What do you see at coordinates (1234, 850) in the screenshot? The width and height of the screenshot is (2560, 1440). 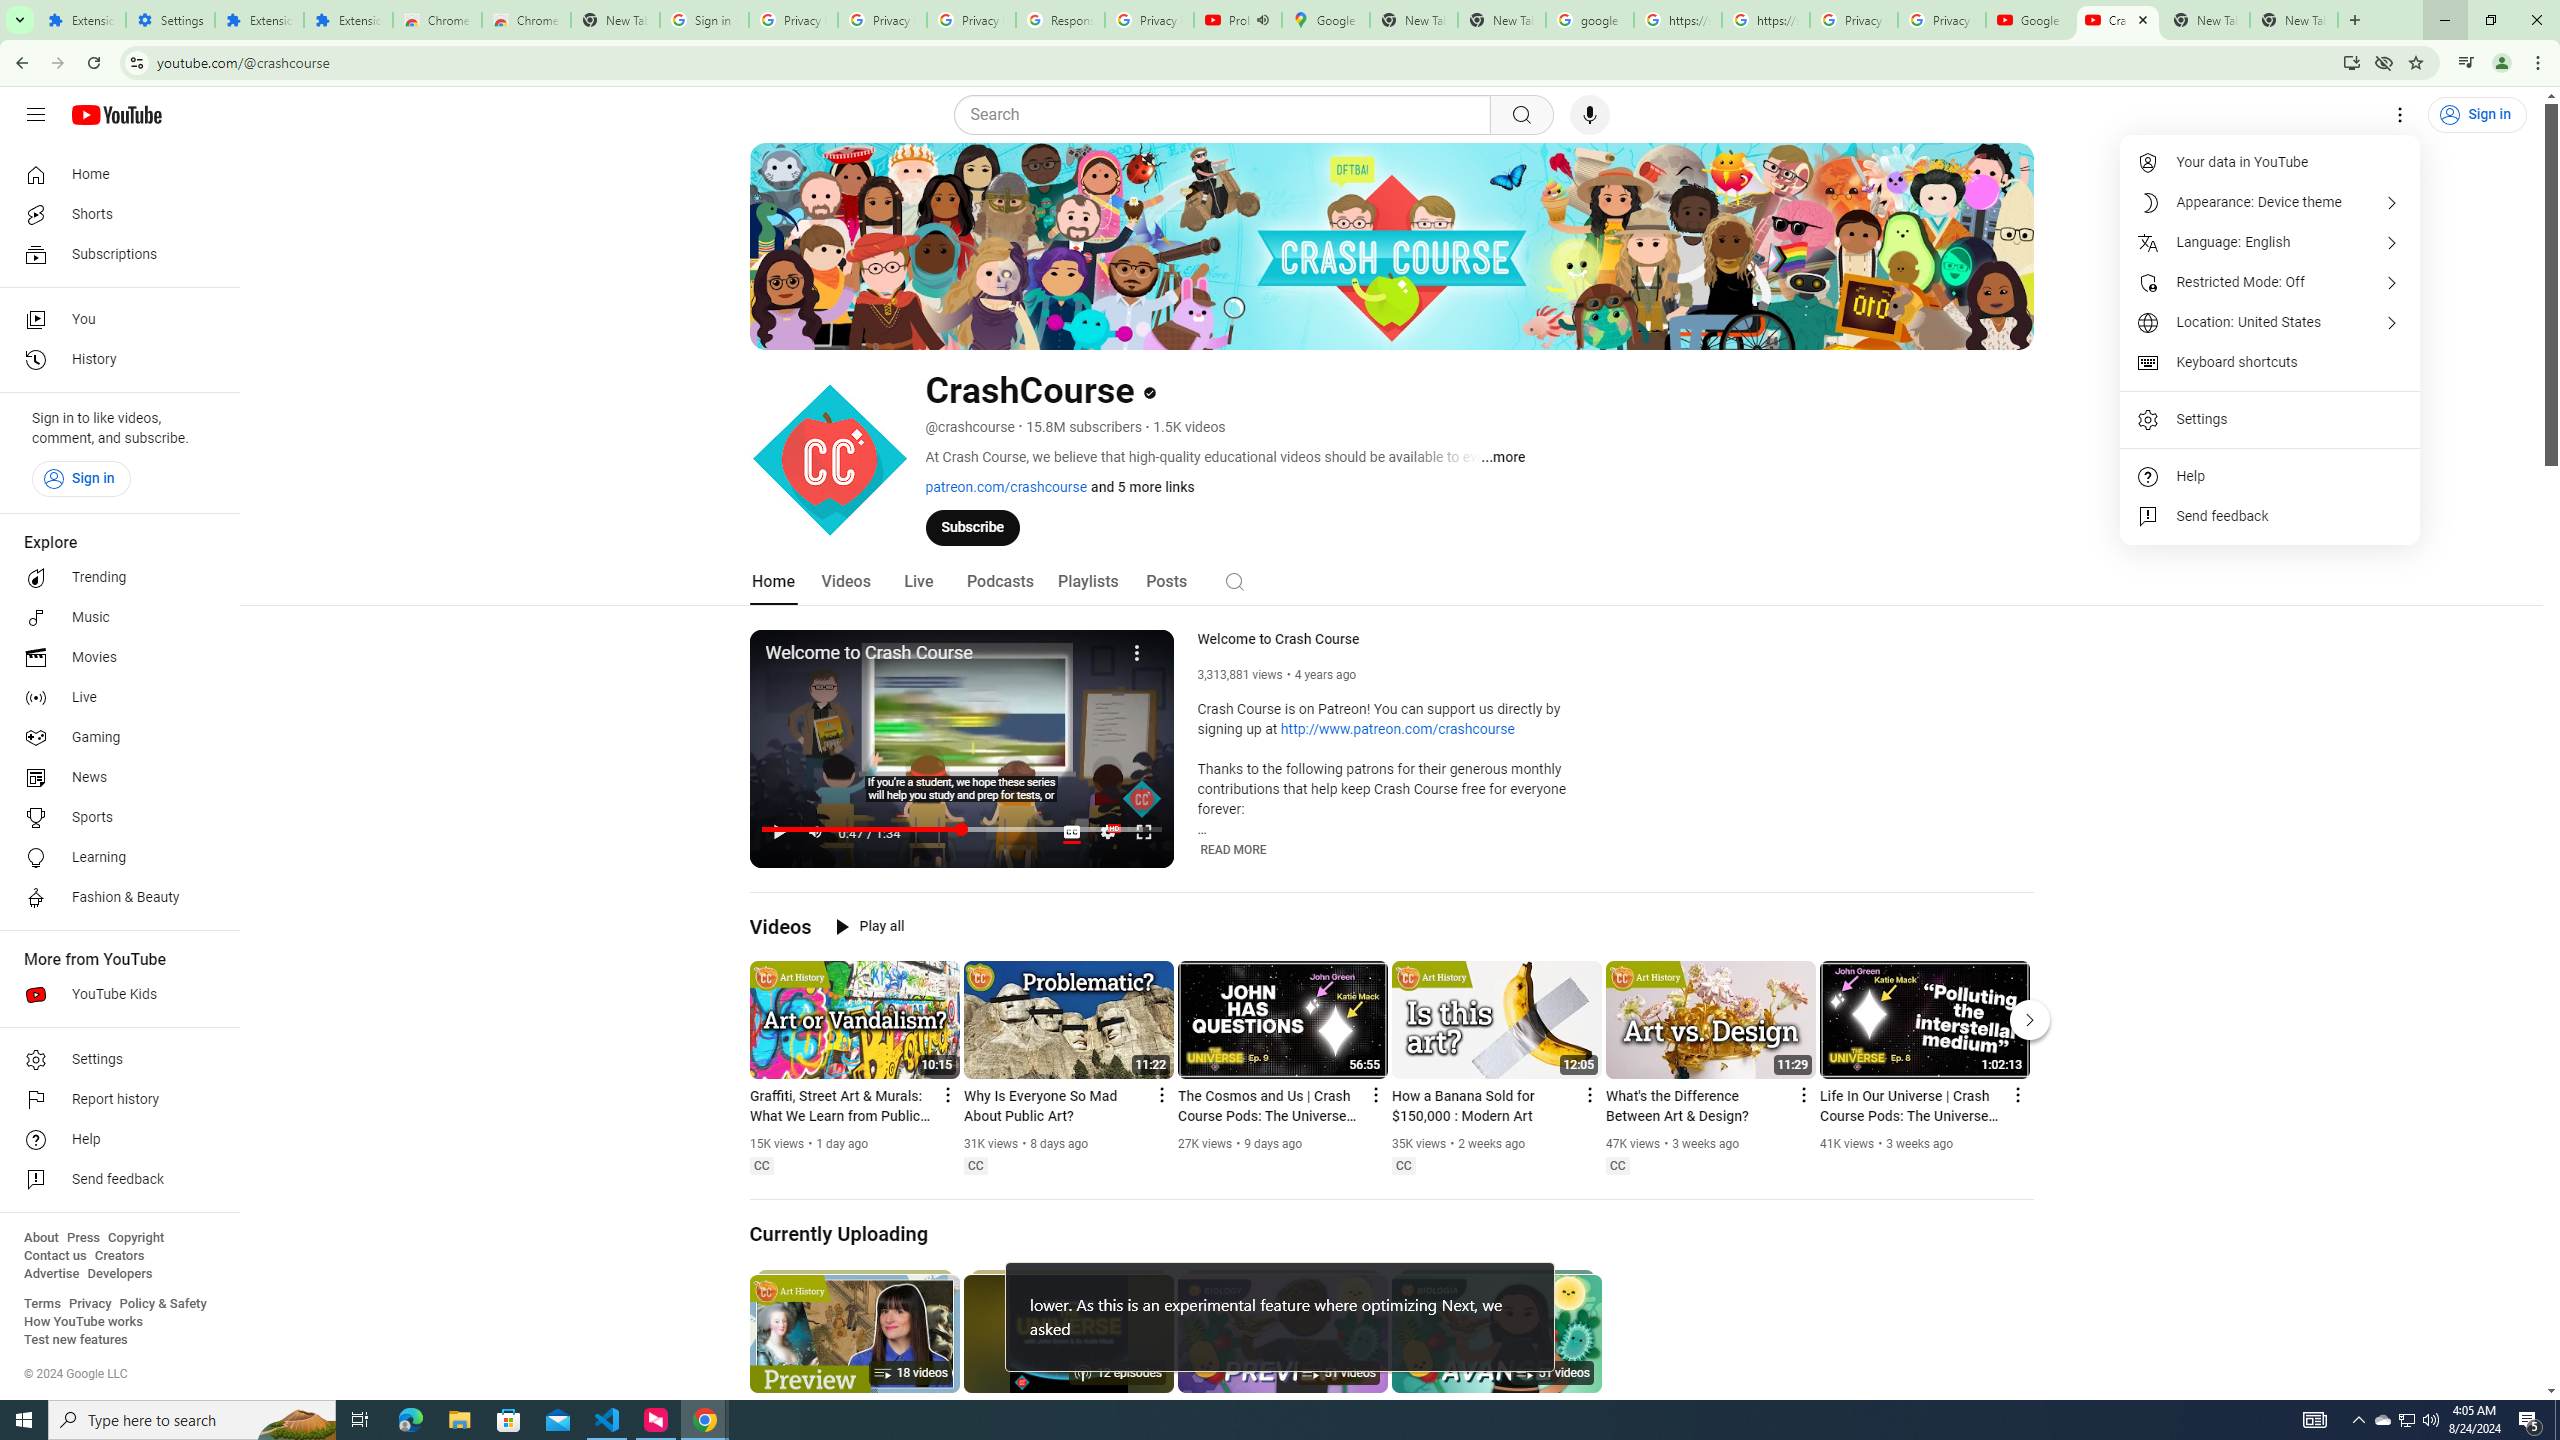 I see `READ MORE` at bounding box center [1234, 850].